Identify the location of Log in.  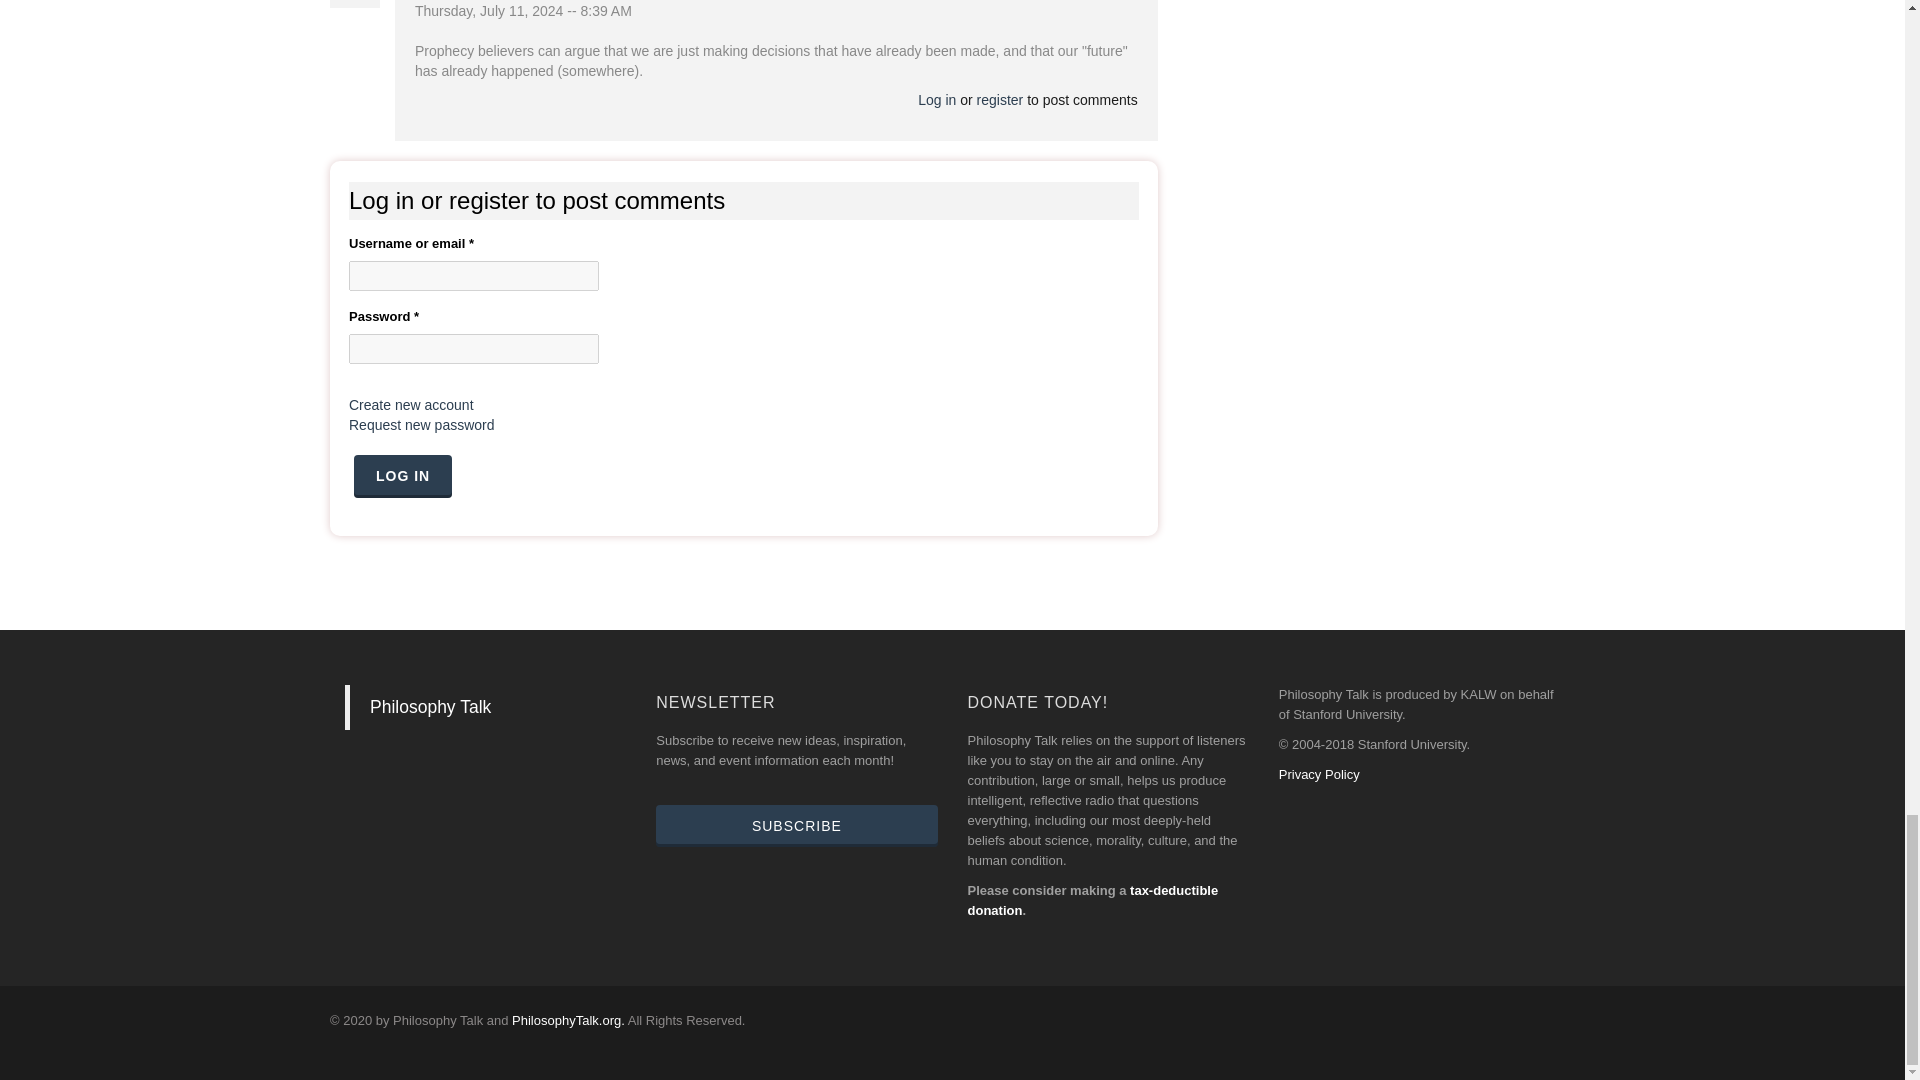
(402, 475).